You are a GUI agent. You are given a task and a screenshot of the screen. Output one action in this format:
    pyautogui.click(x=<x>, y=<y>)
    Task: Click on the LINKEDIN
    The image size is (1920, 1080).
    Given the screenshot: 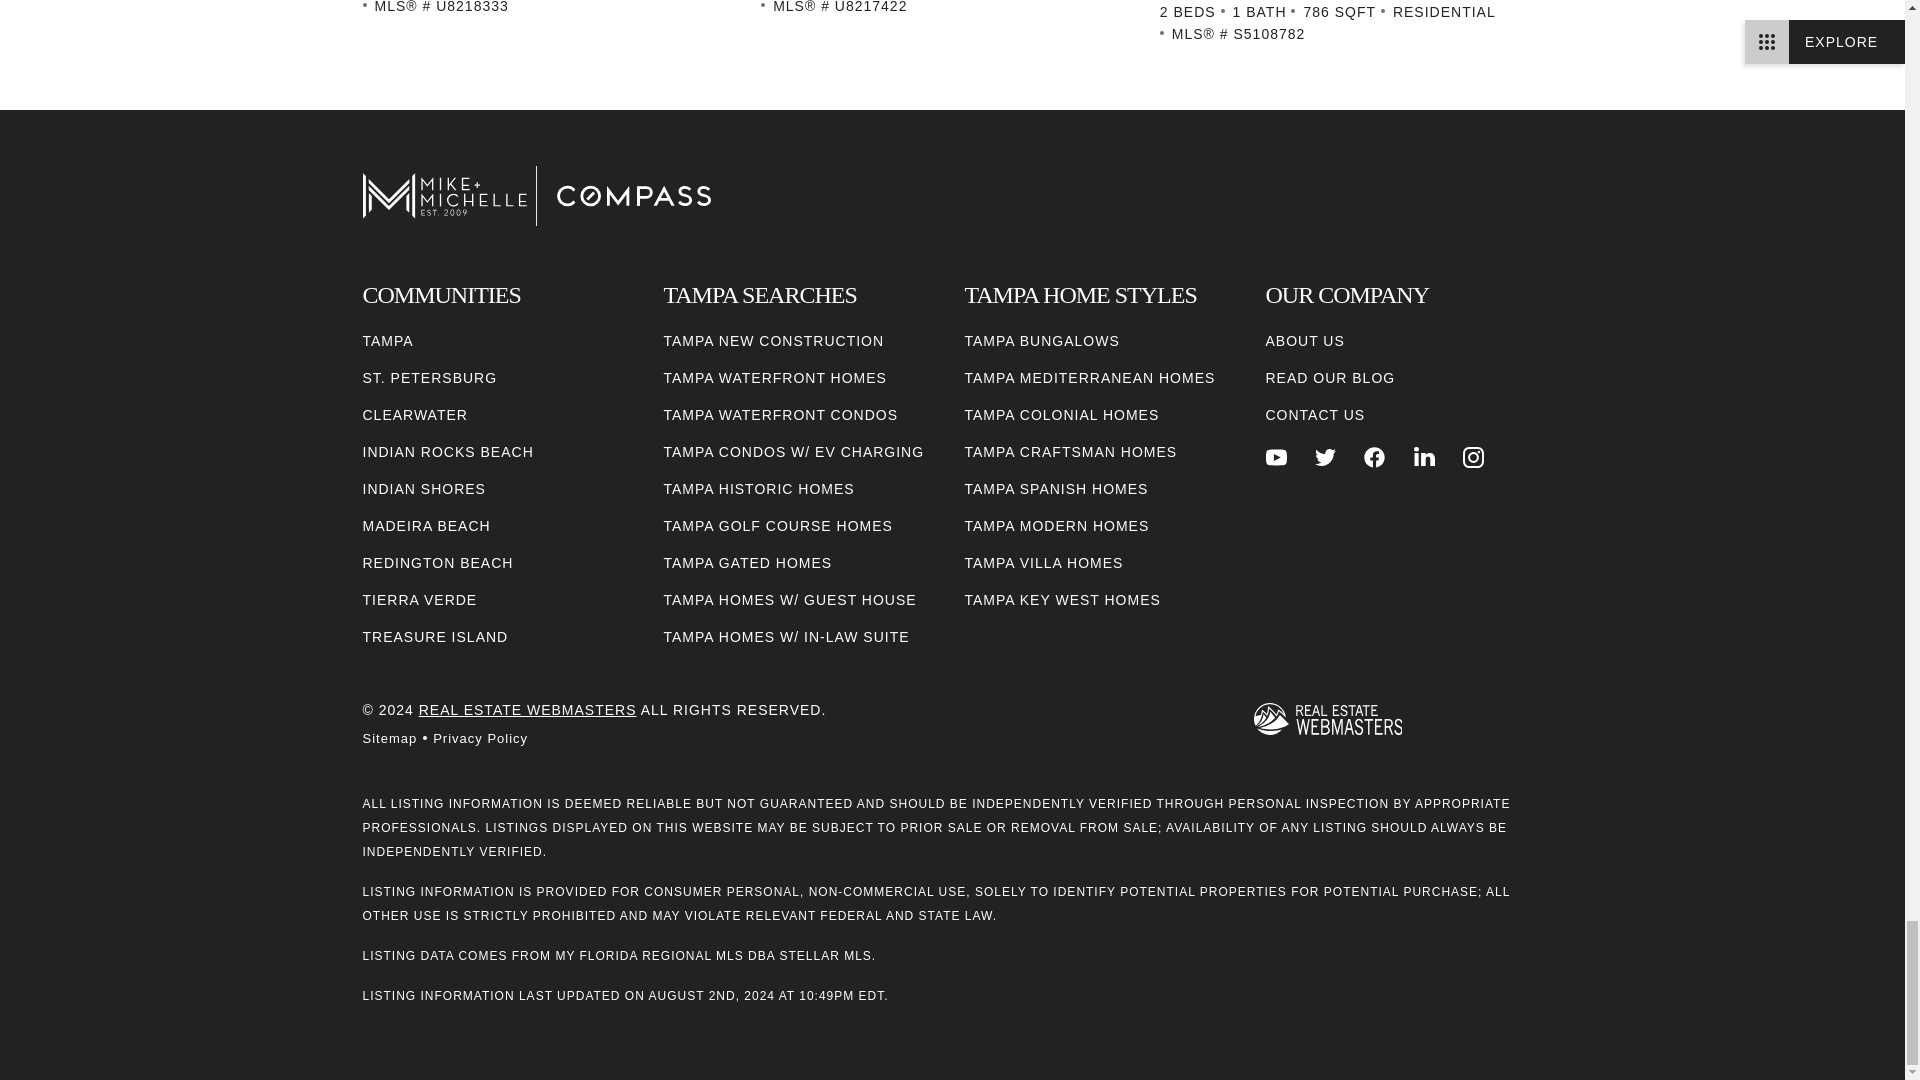 What is the action you would take?
    pyautogui.click(x=1424, y=457)
    